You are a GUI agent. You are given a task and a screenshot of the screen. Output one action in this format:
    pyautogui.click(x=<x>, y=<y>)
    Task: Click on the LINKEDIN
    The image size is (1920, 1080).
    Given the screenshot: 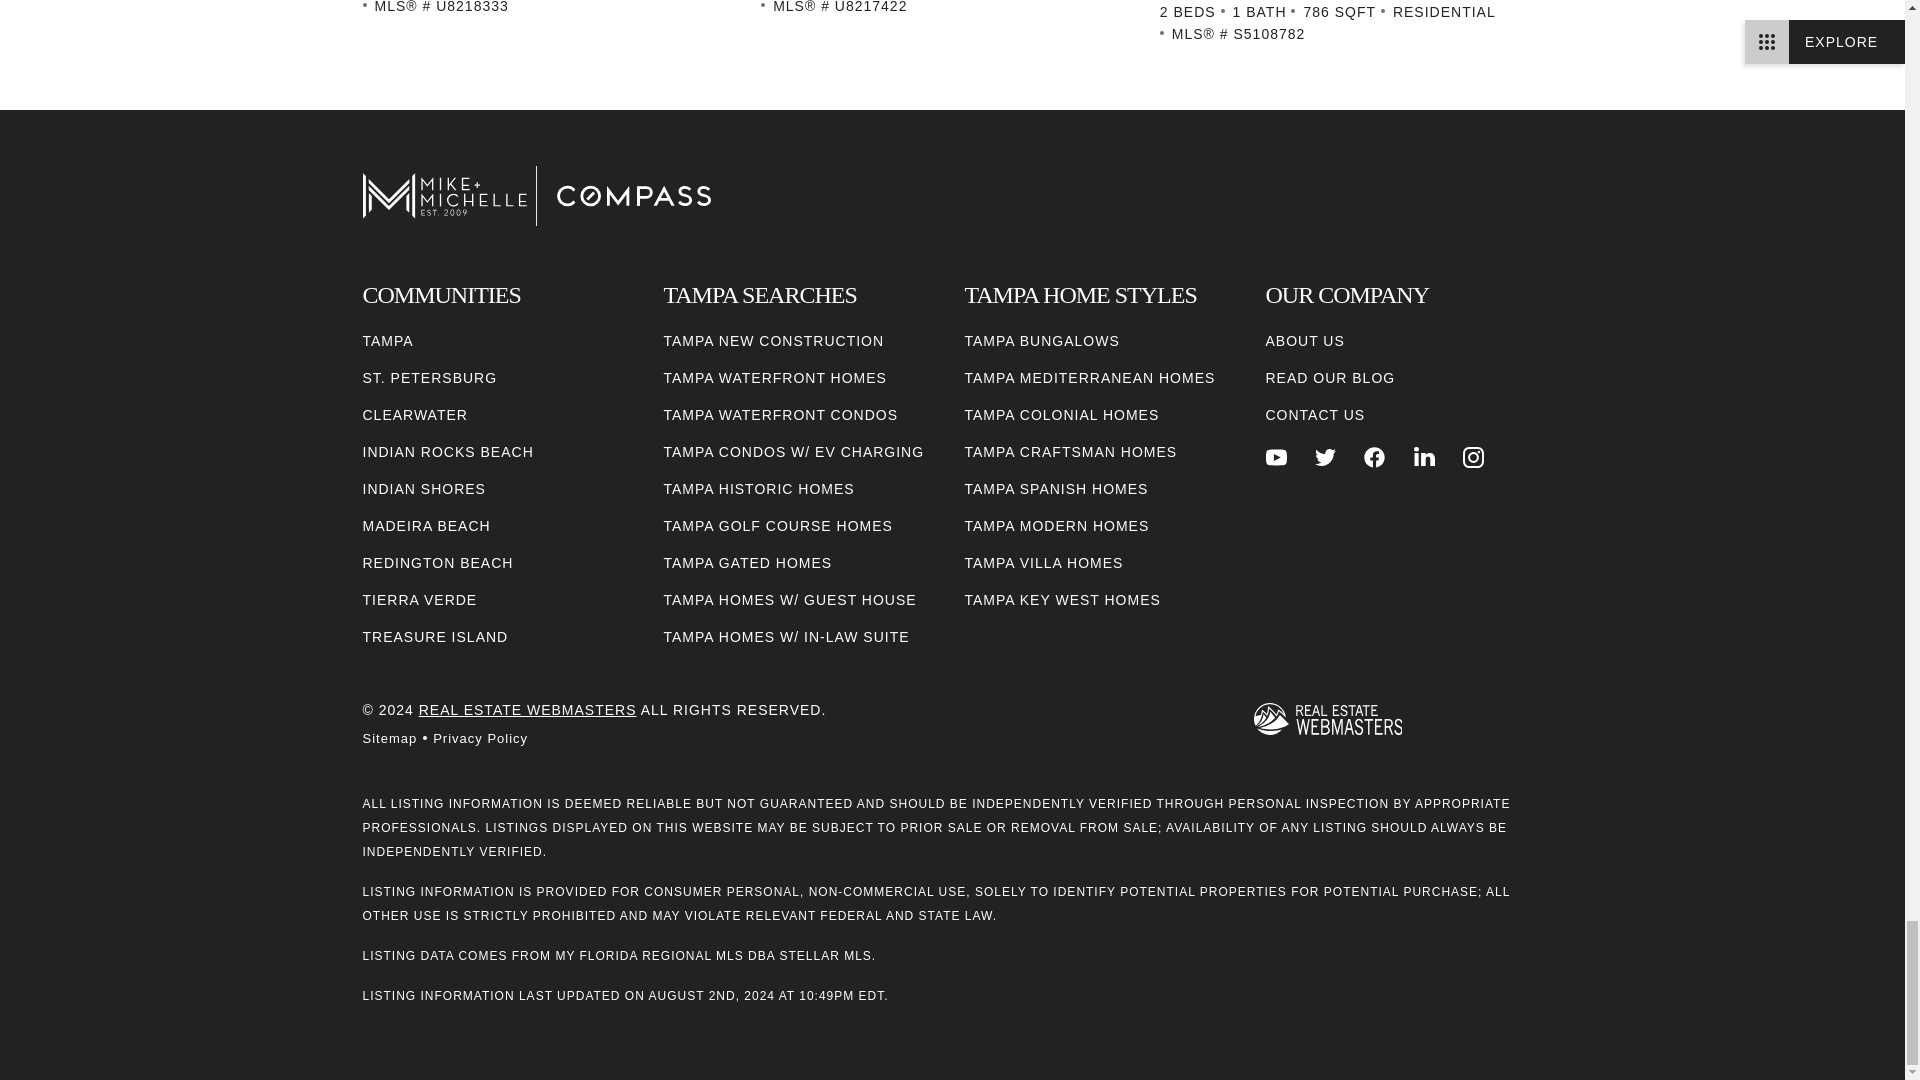 What is the action you would take?
    pyautogui.click(x=1424, y=457)
    